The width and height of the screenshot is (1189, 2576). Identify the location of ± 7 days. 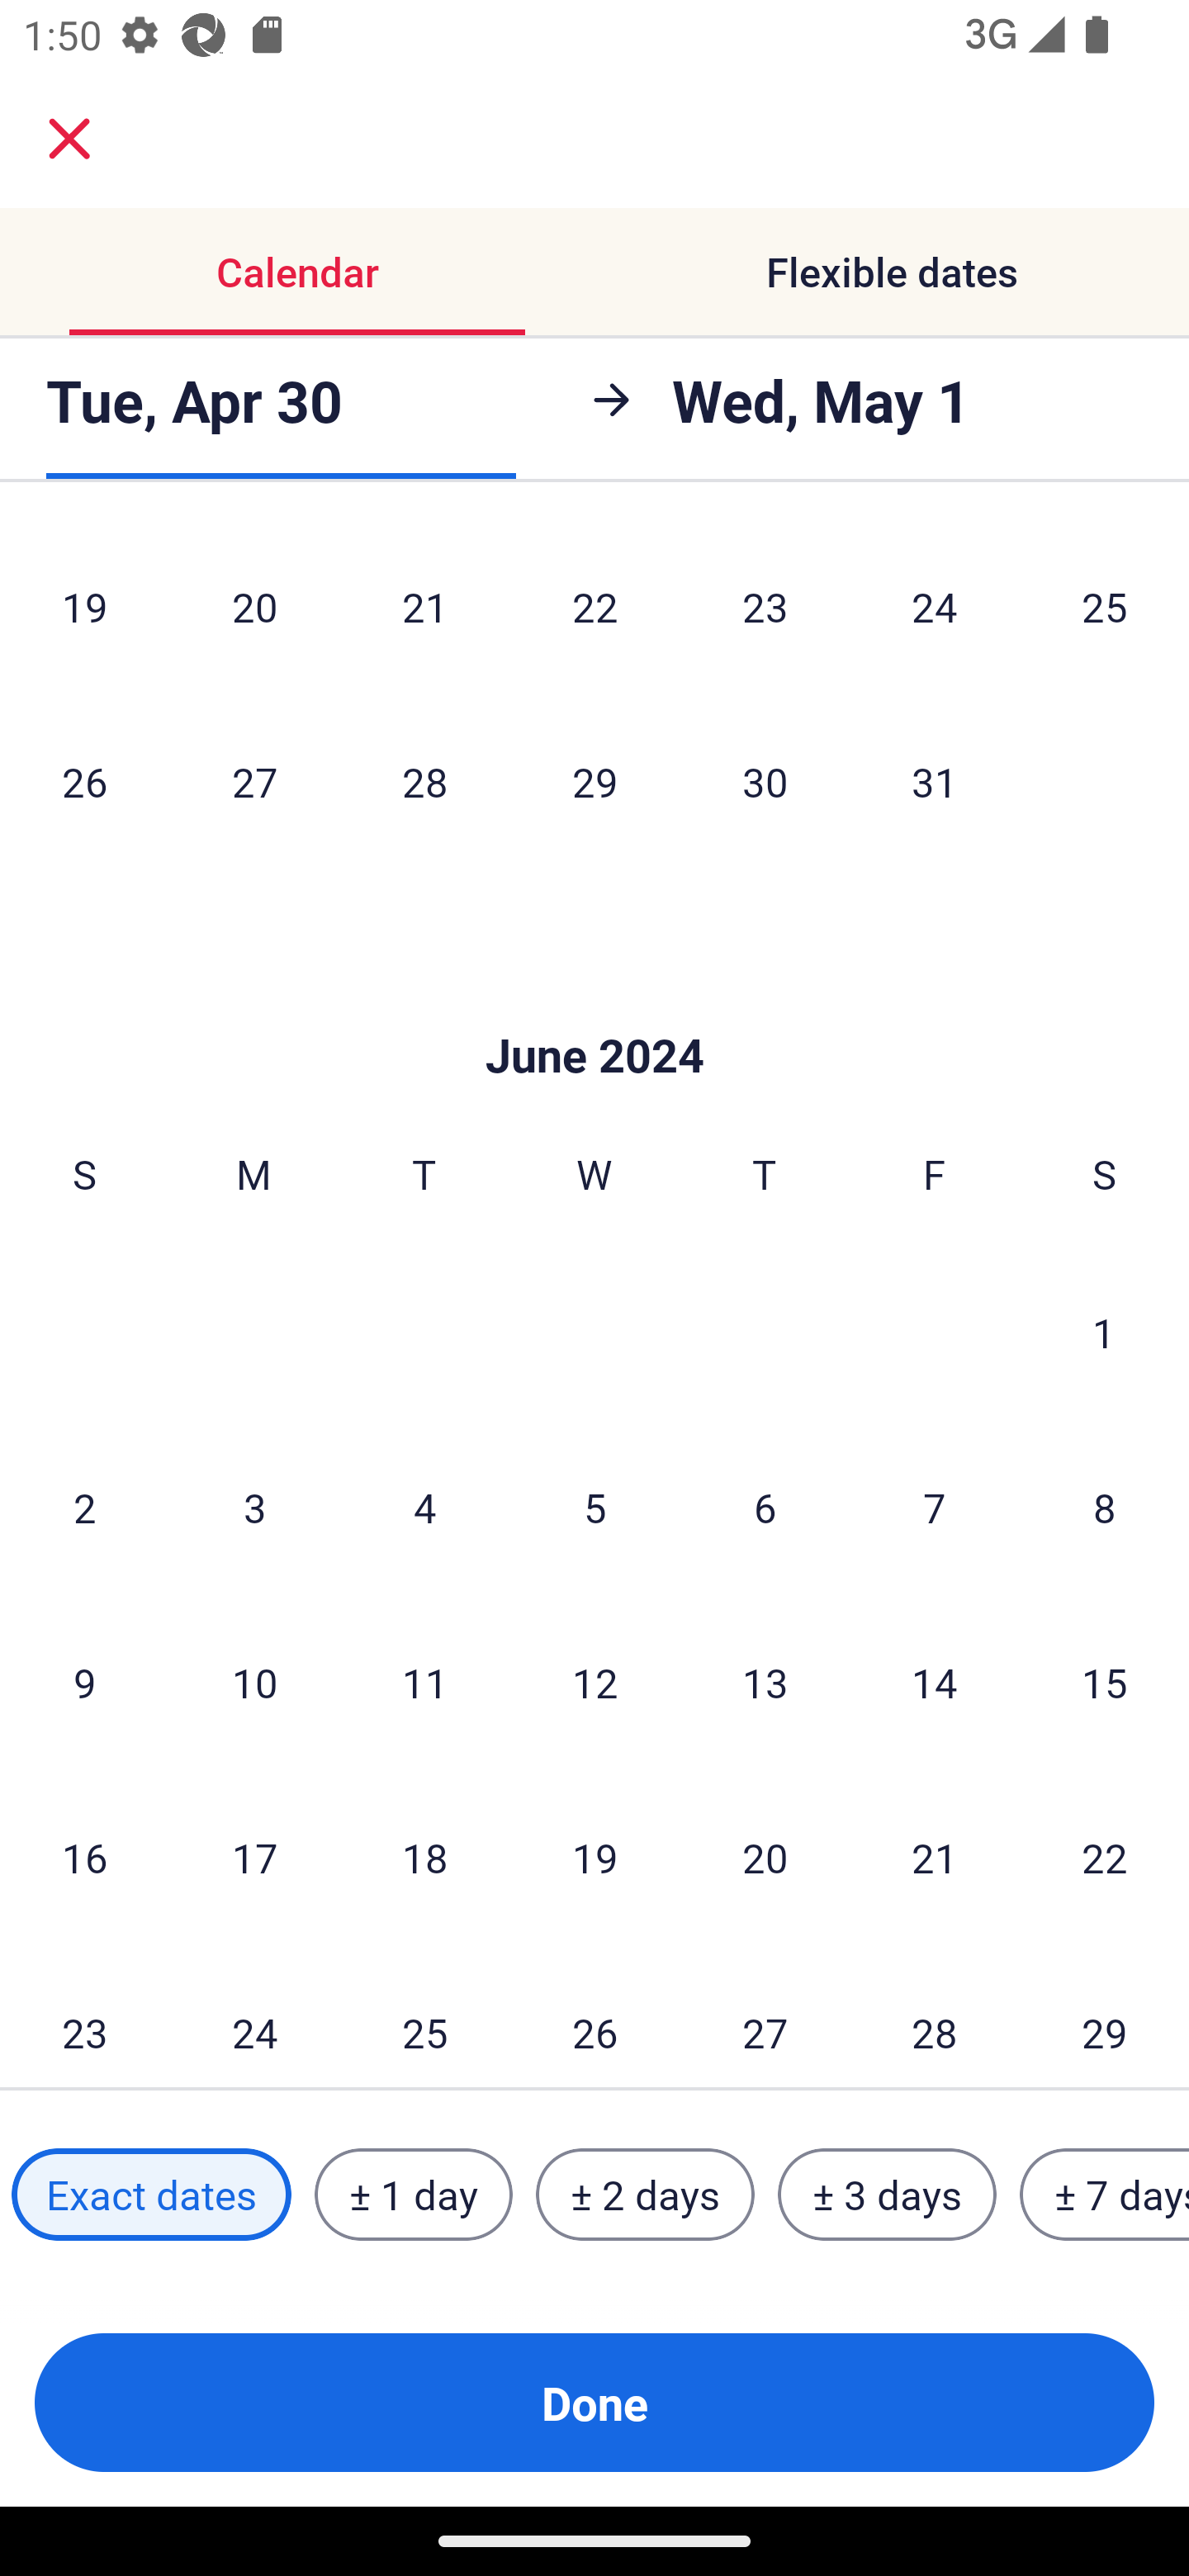
(1105, 2195).